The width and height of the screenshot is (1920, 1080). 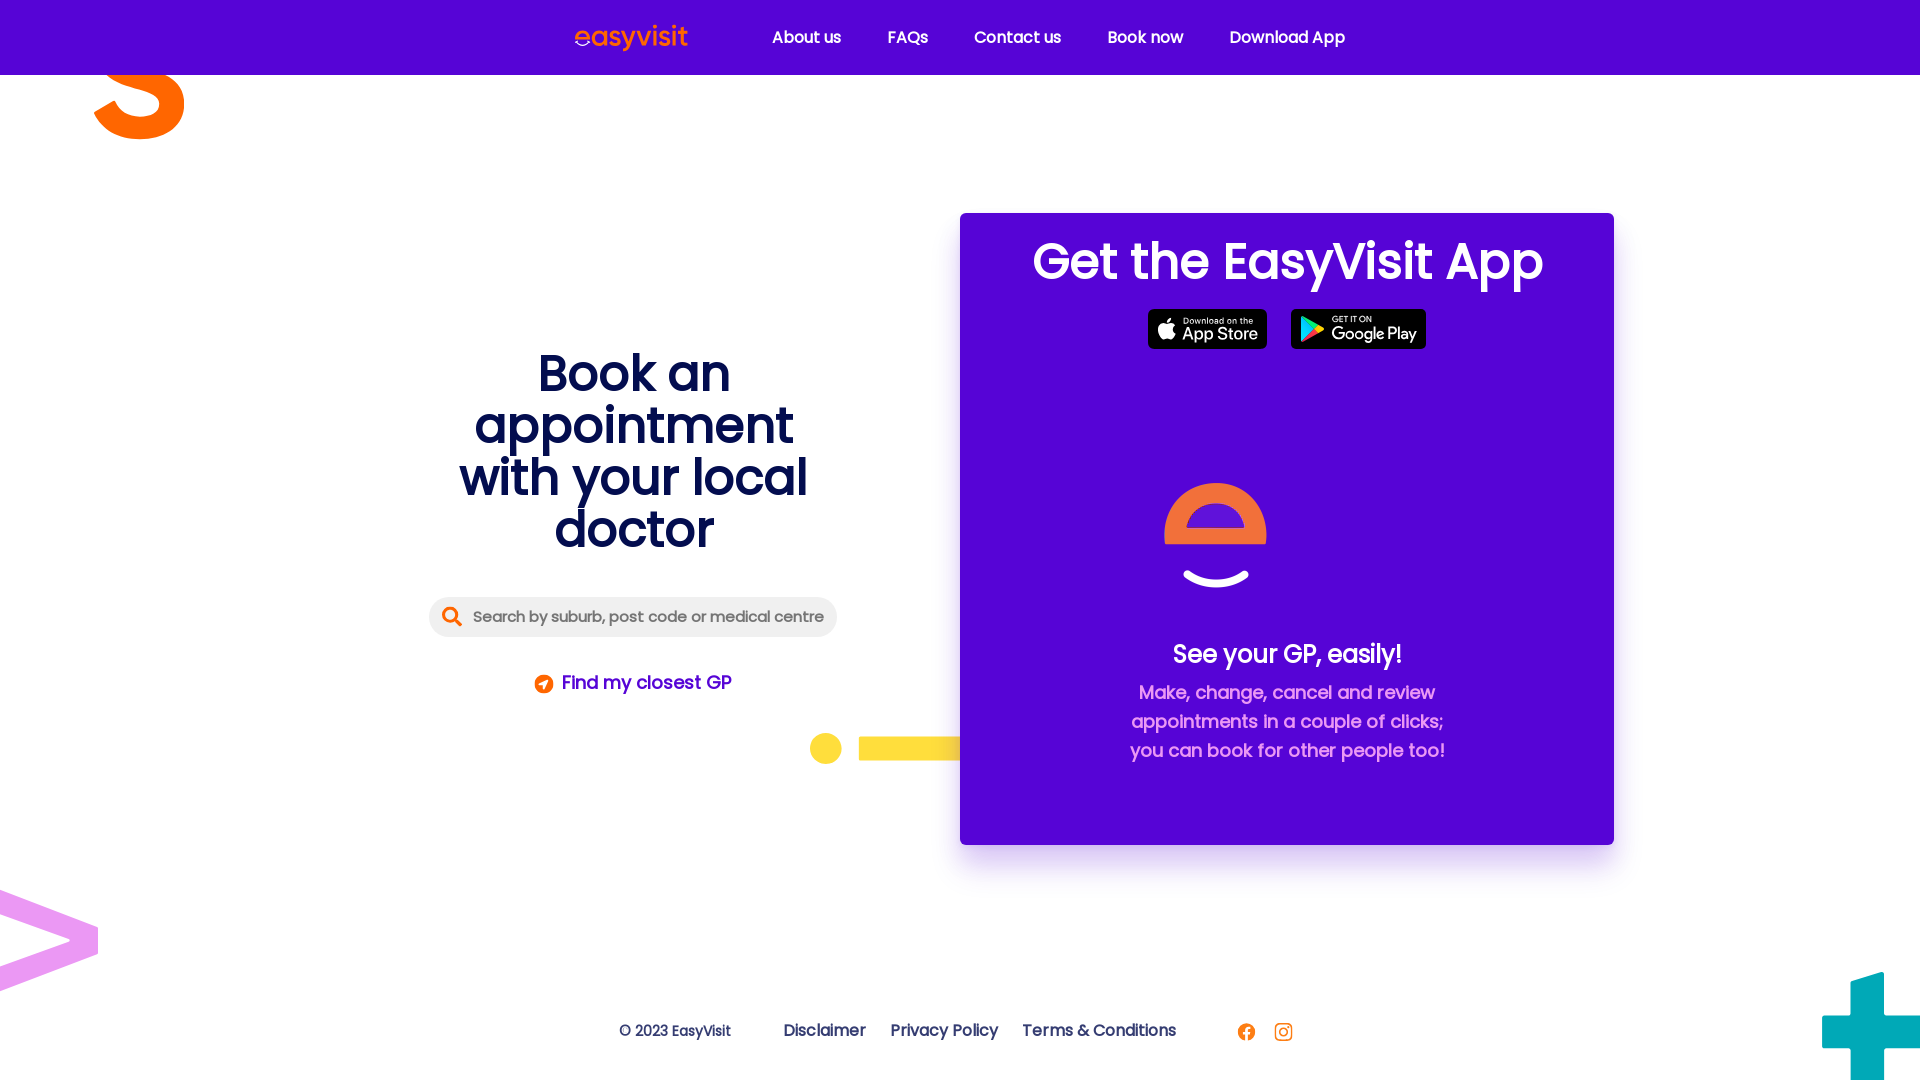 I want to click on About us, so click(x=806, y=38).